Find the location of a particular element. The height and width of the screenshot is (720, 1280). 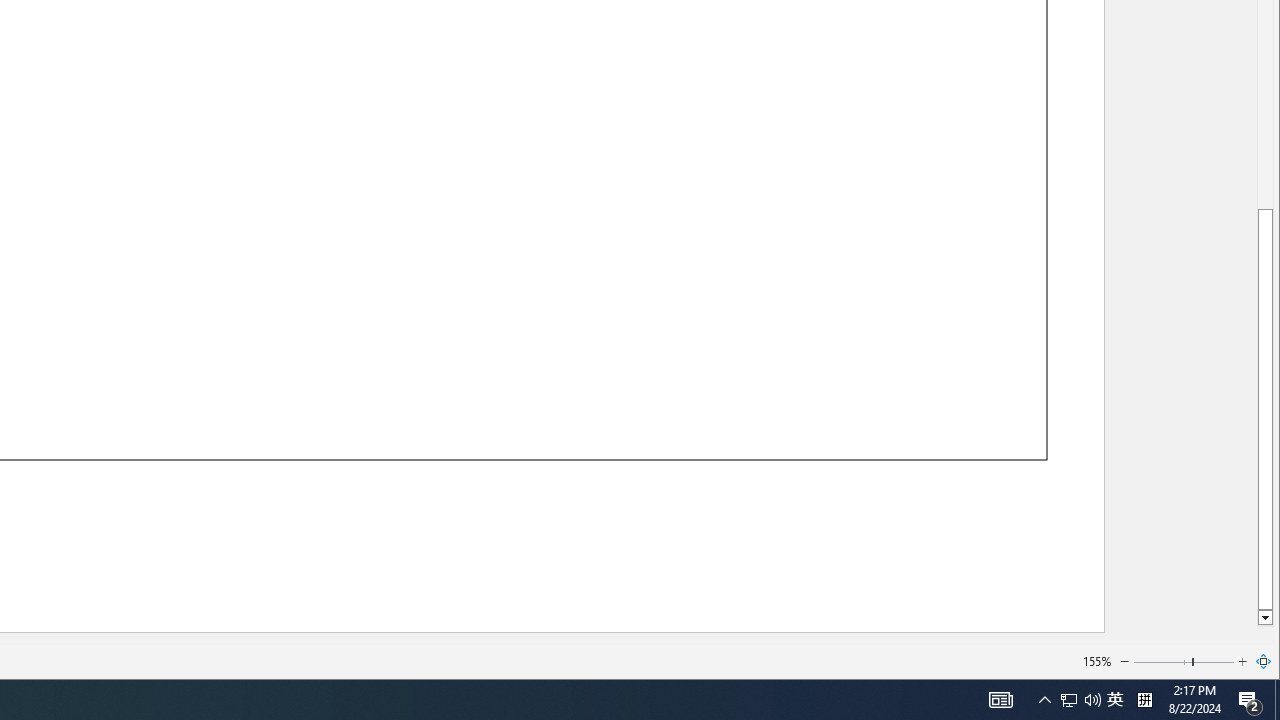

155% is located at coordinates (1096, 660).